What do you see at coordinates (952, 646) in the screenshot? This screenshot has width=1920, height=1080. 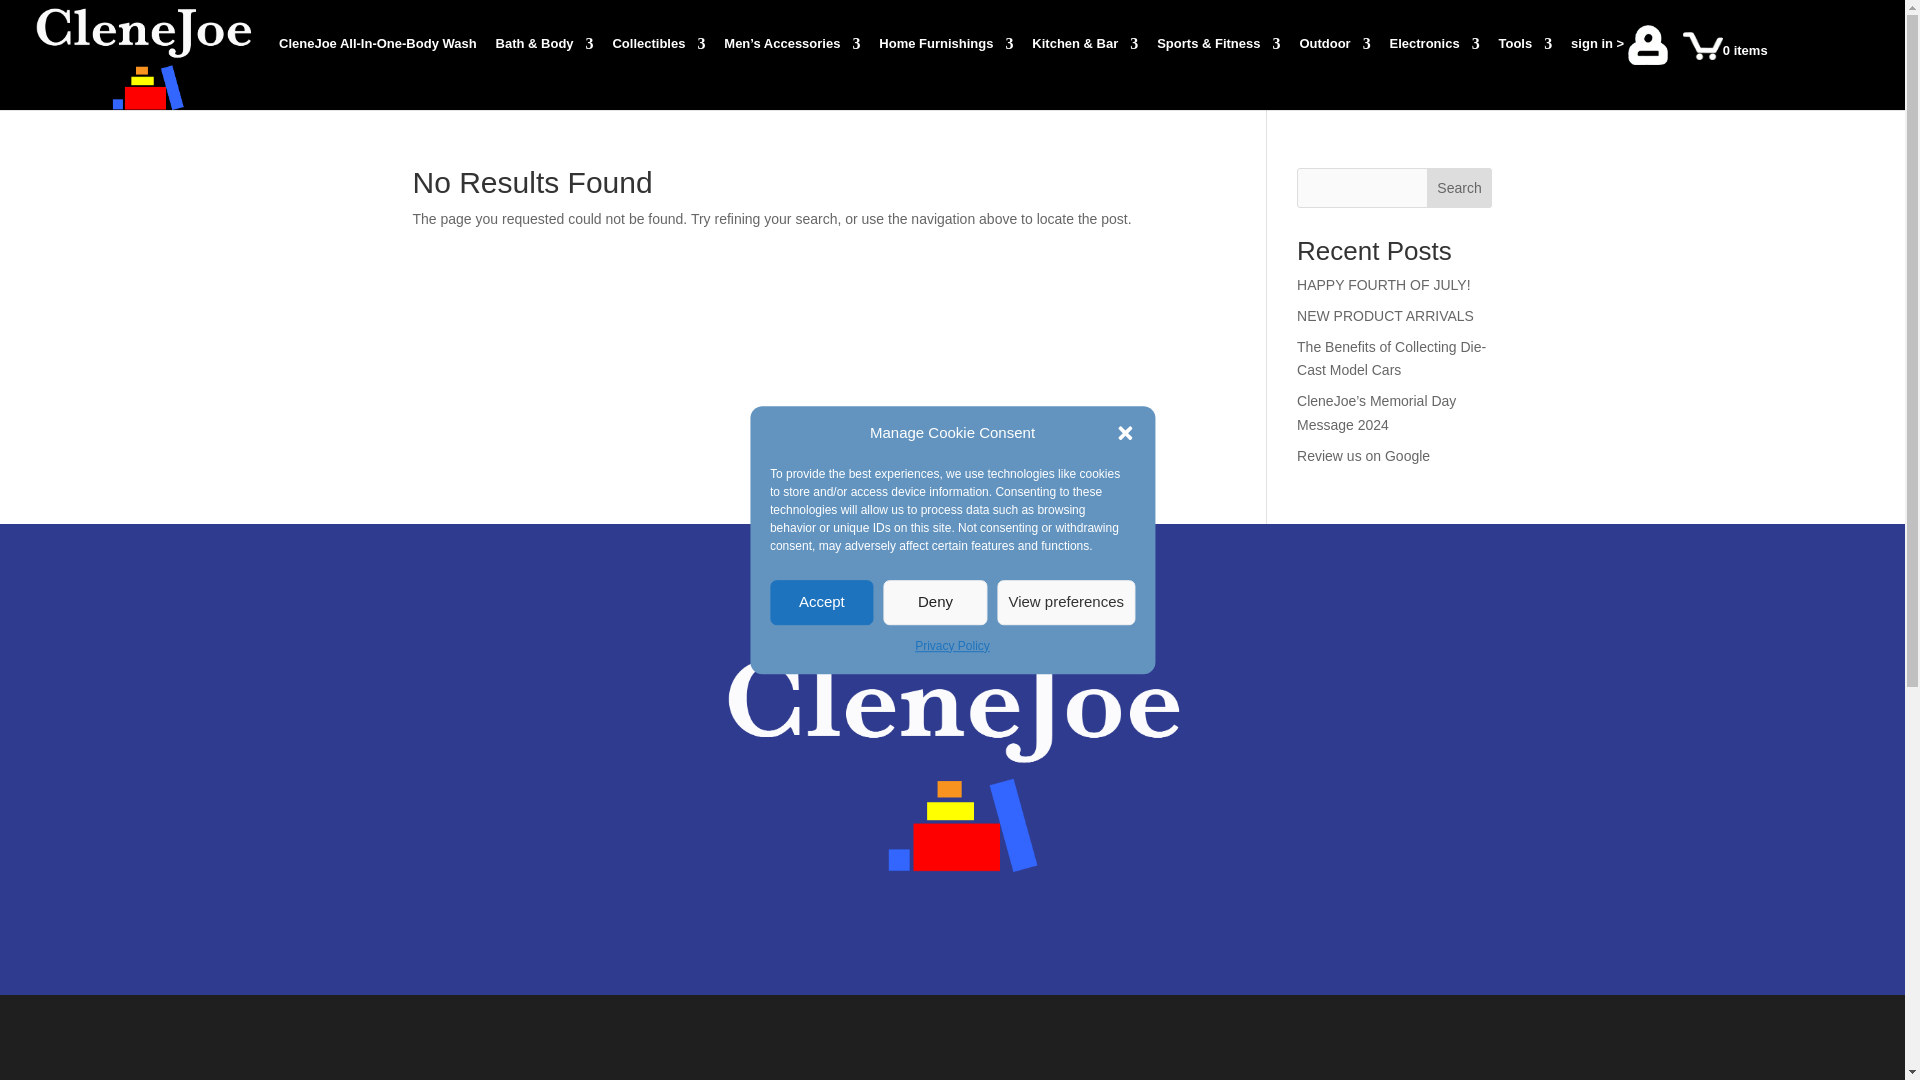 I see `Privacy Policy` at bounding box center [952, 646].